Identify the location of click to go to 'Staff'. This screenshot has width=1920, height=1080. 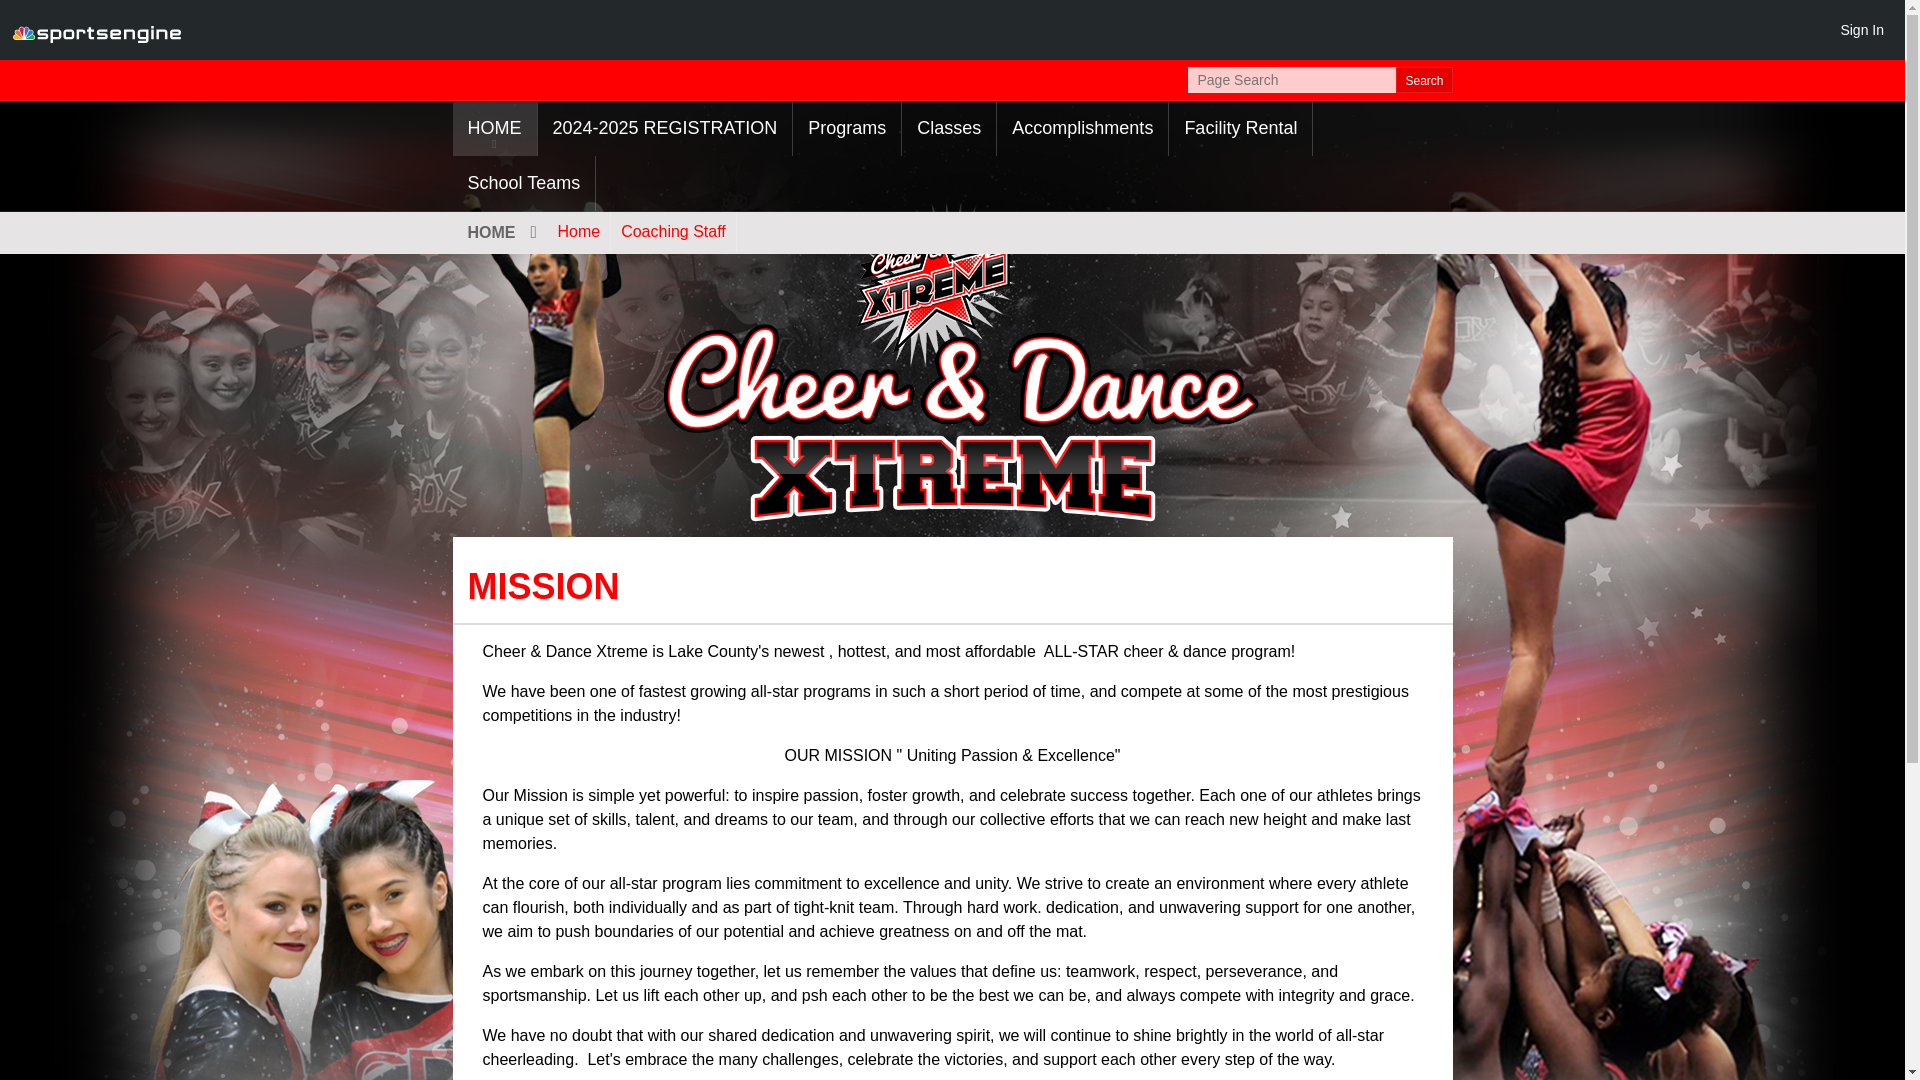
(672, 231).